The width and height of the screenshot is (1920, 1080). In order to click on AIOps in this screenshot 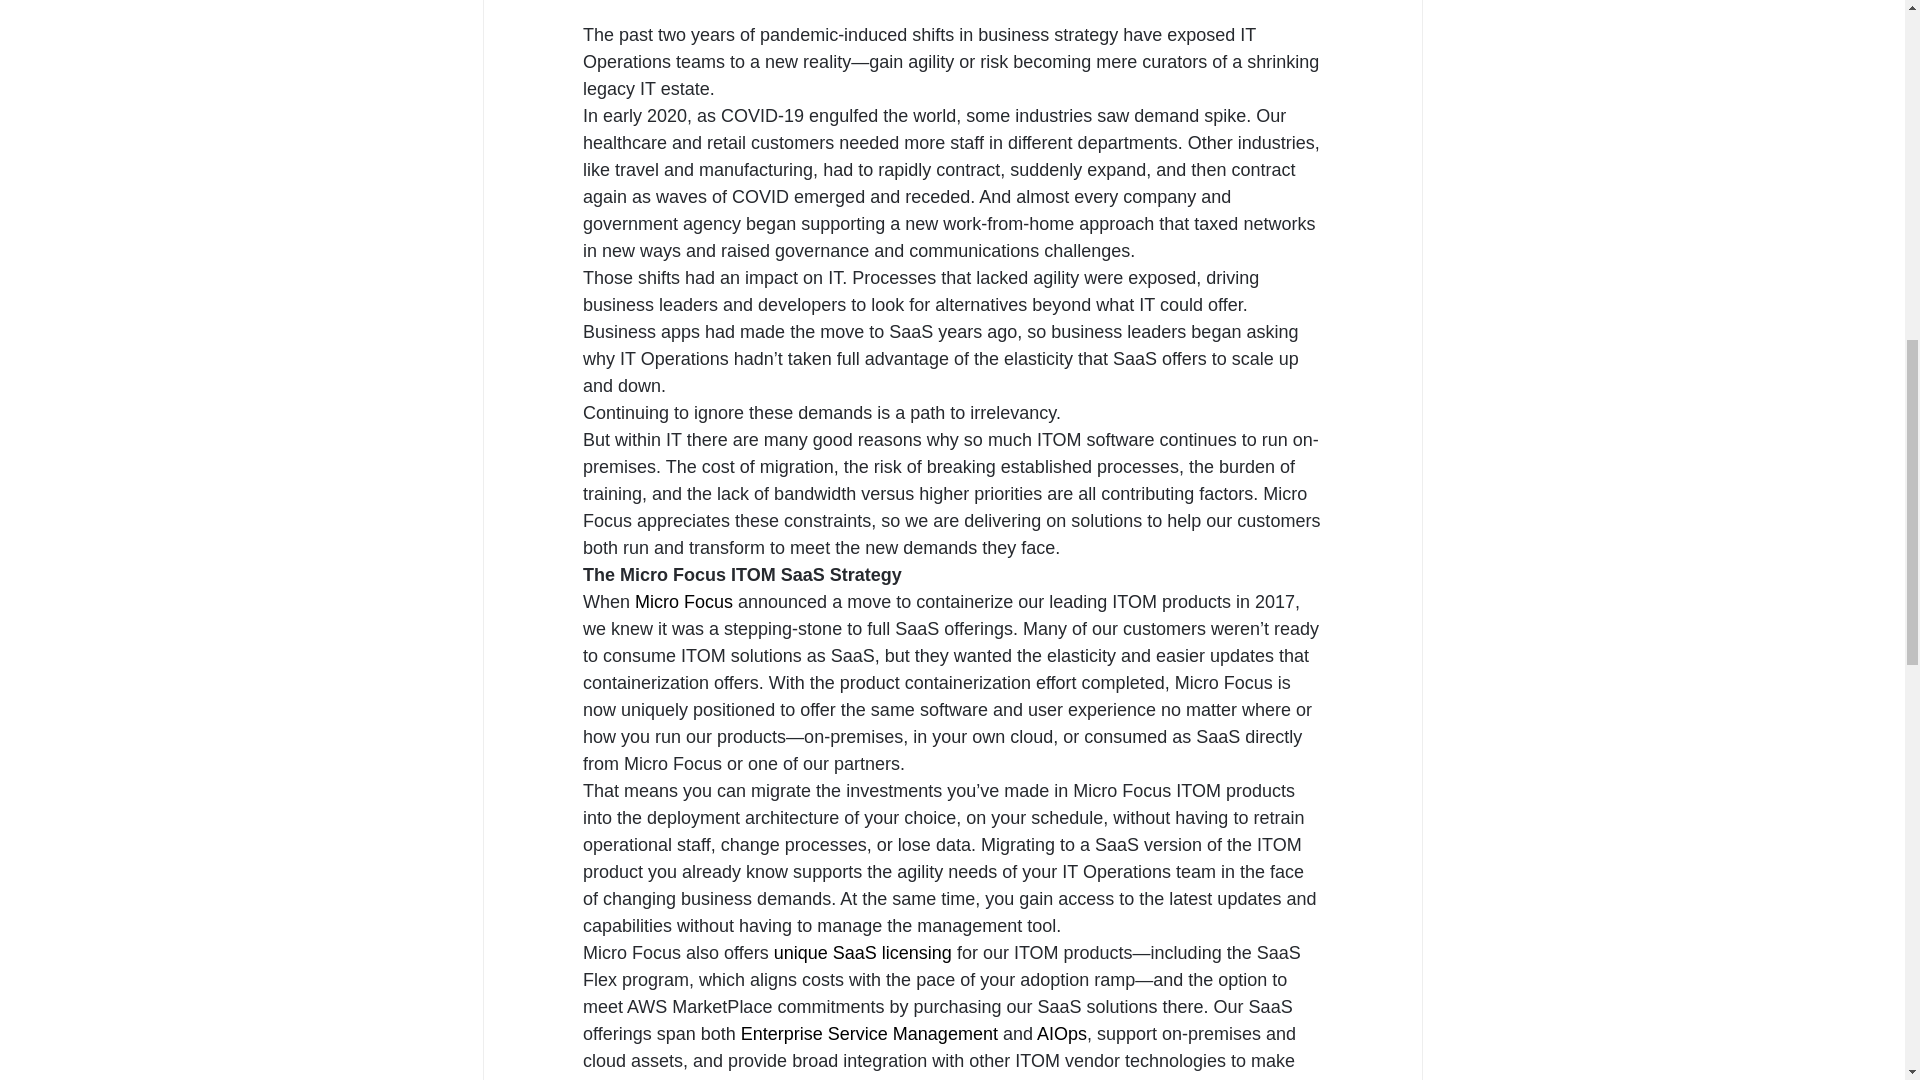, I will do `click(1061, 1034)`.